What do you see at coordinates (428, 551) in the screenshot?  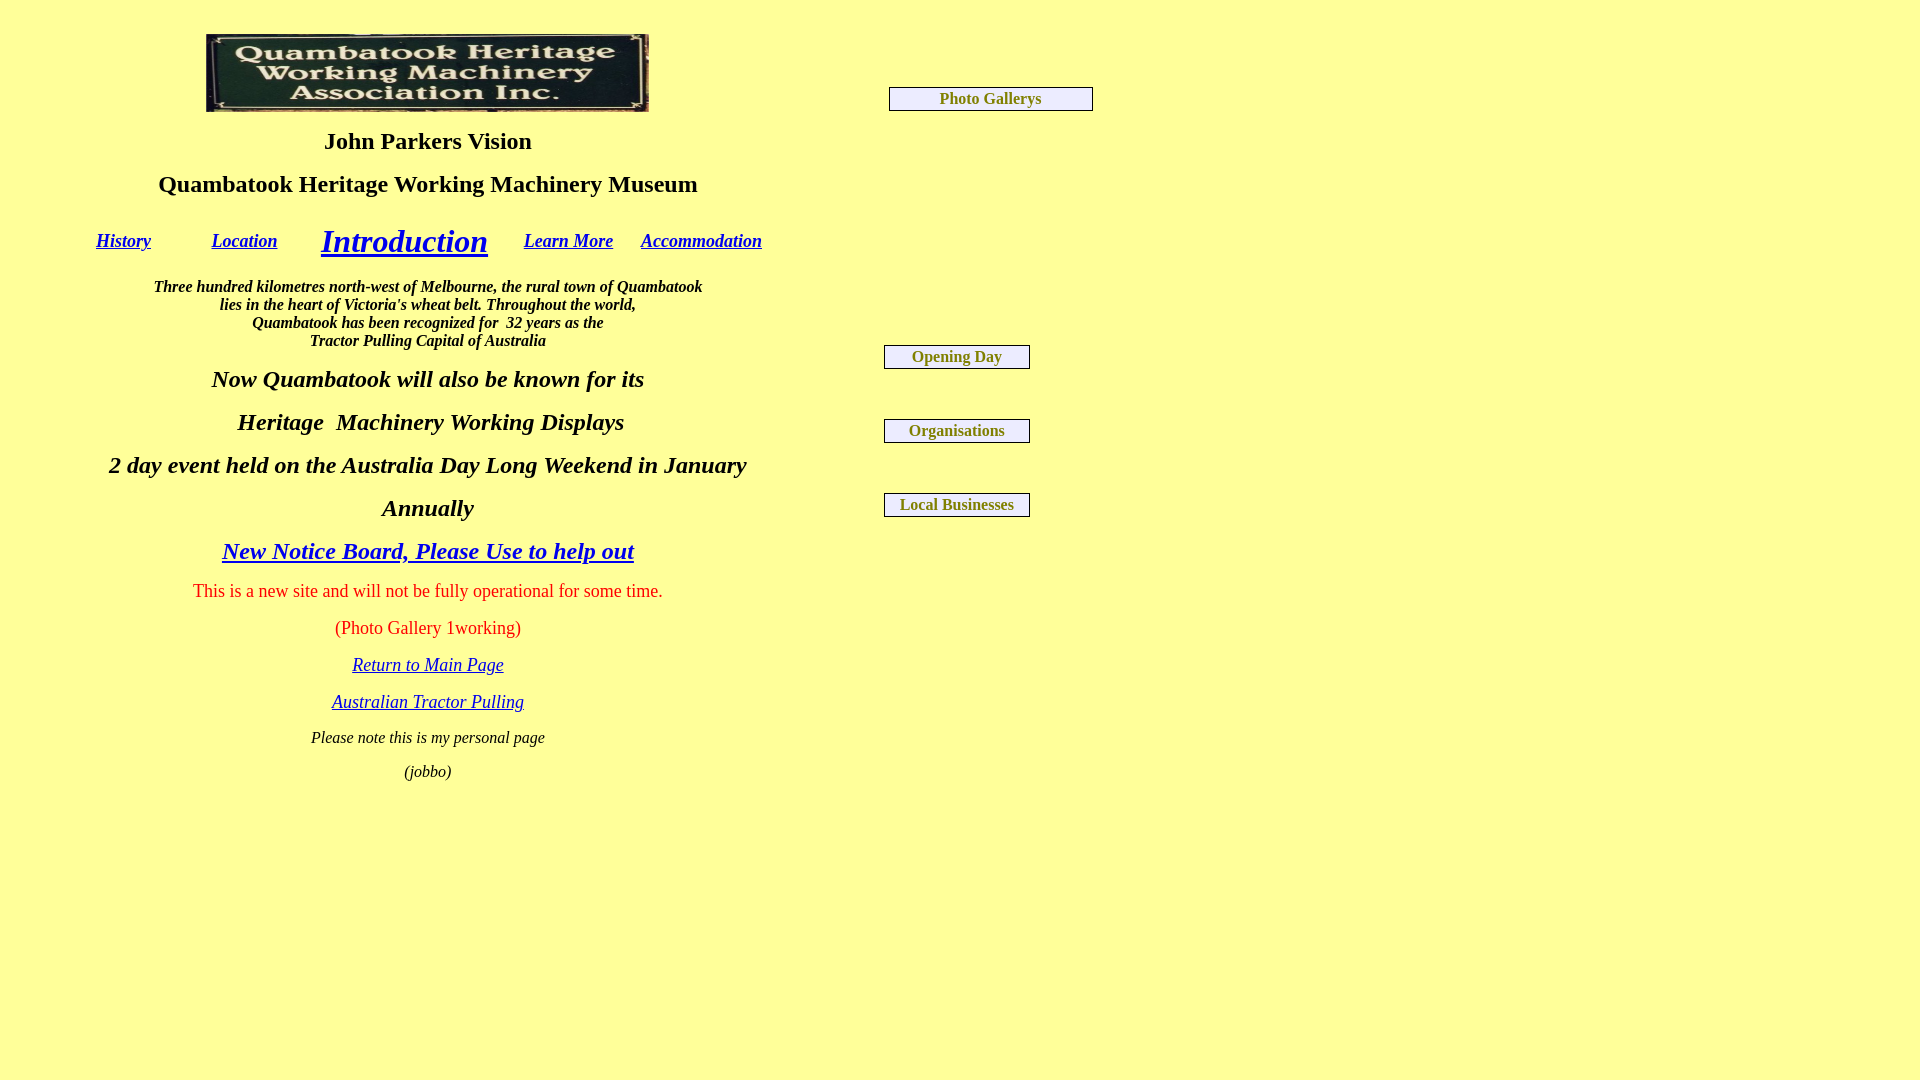 I see `New Notice Board, Please Use to help out` at bounding box center [428, 551].